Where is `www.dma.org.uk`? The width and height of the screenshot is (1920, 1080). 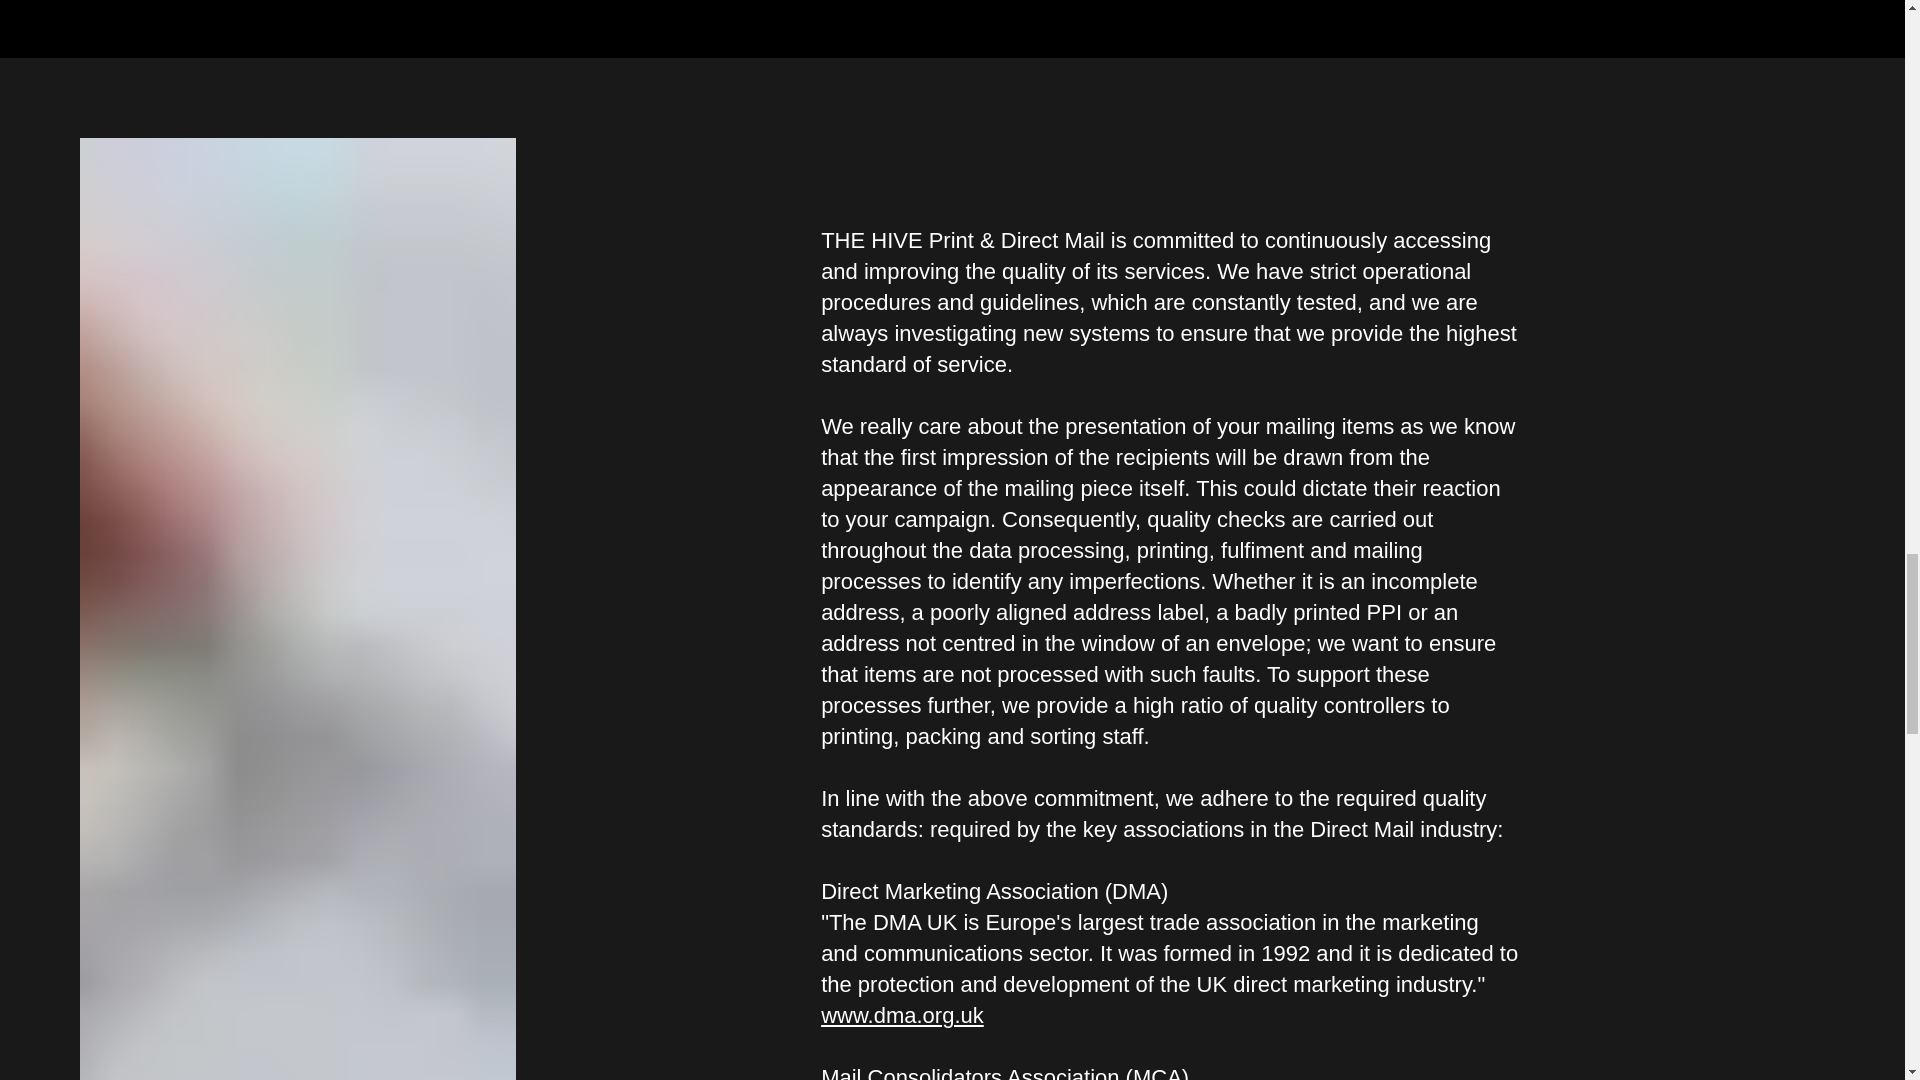 www.dma.org.uk is located at coordinates (902, 1016).